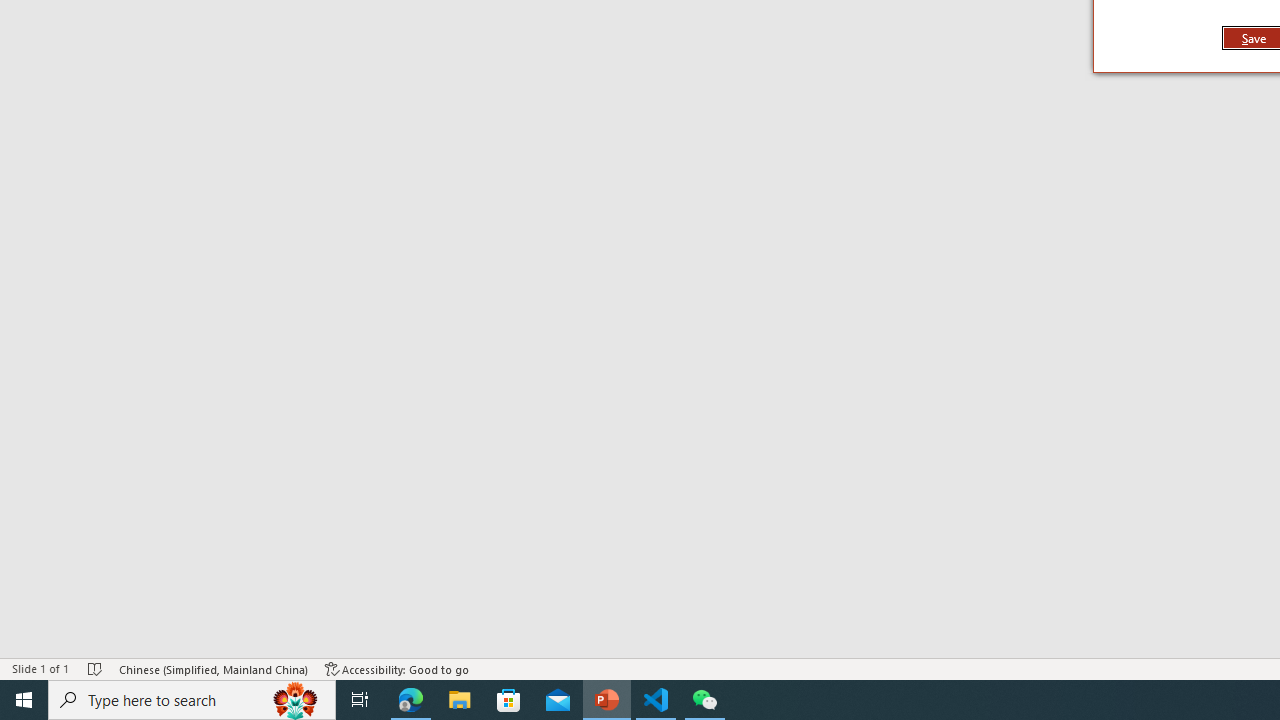 The image size is (1280, 720). Describe the element at coordinates (704, 700) in the screenshot. I see `WeChat - 1 running window` at that location.